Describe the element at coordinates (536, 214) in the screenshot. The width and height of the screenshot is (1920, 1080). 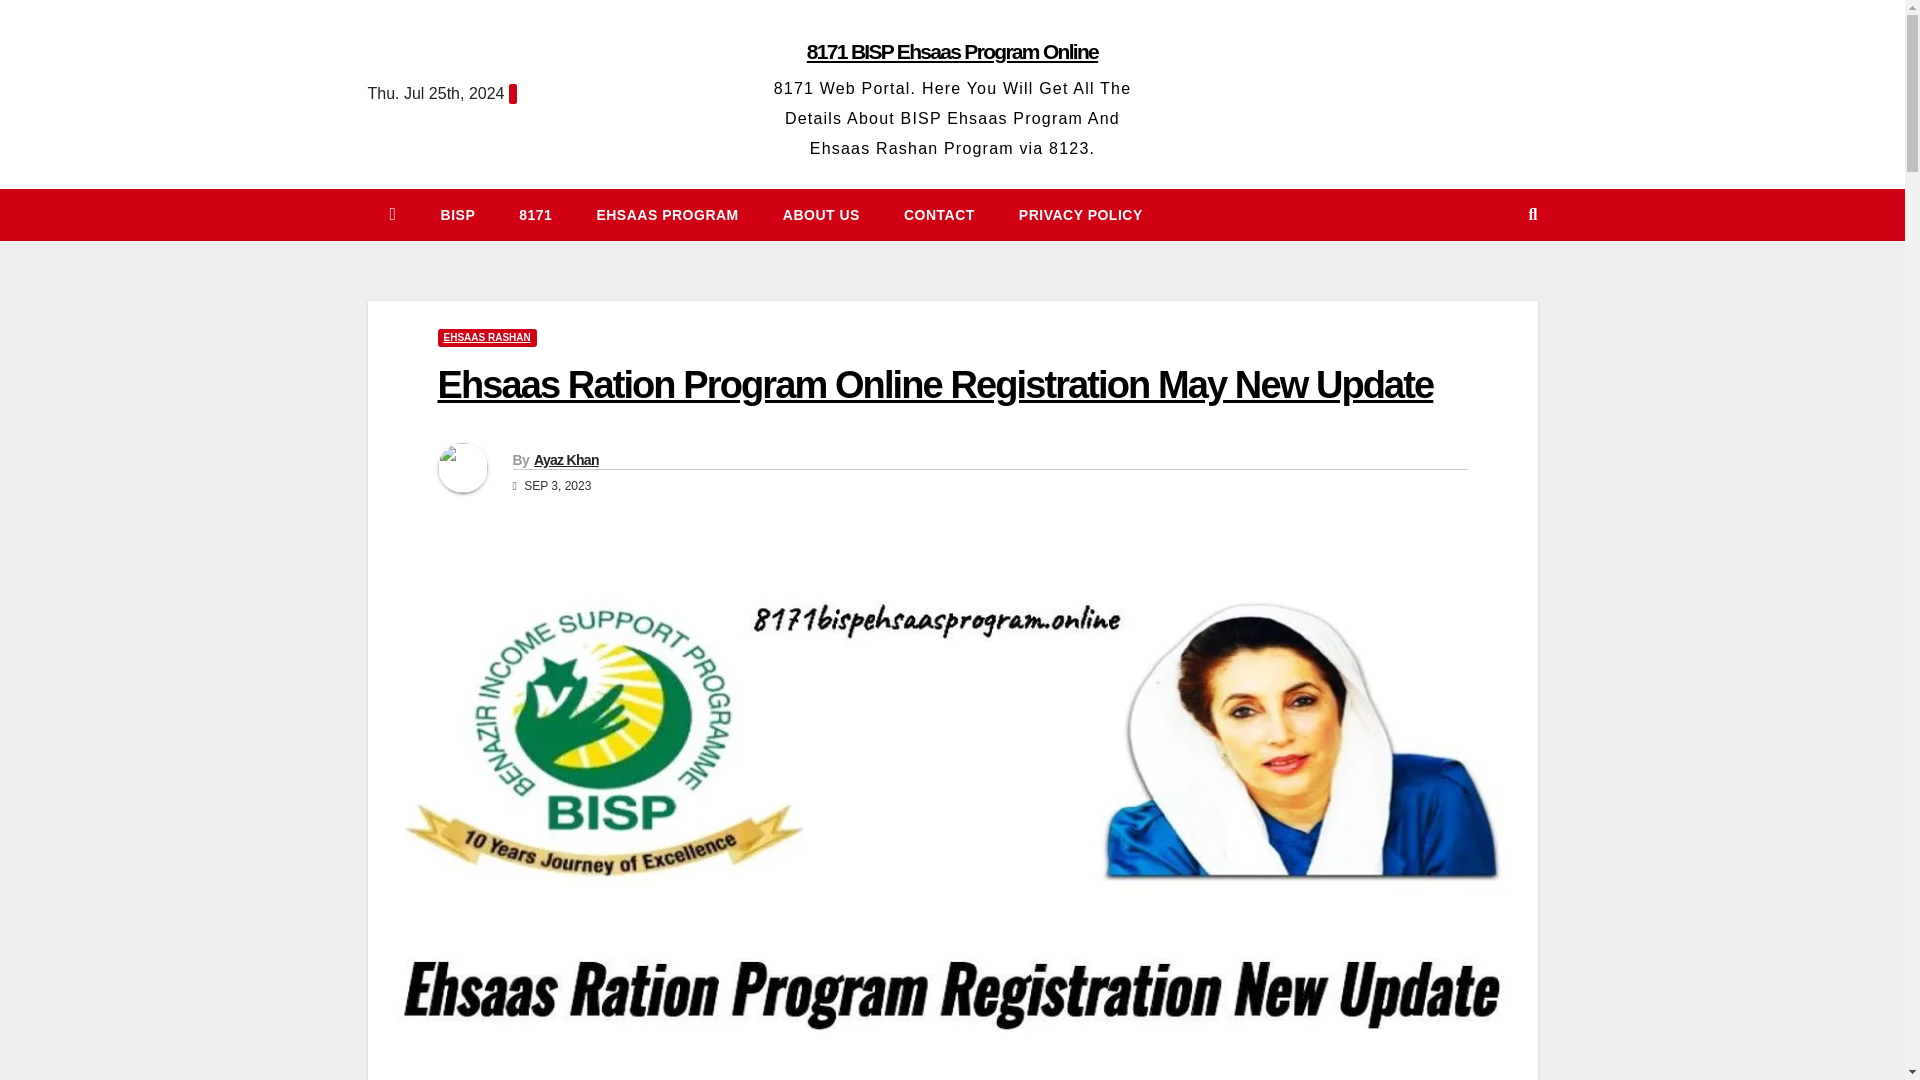
I see `8171` at that location.